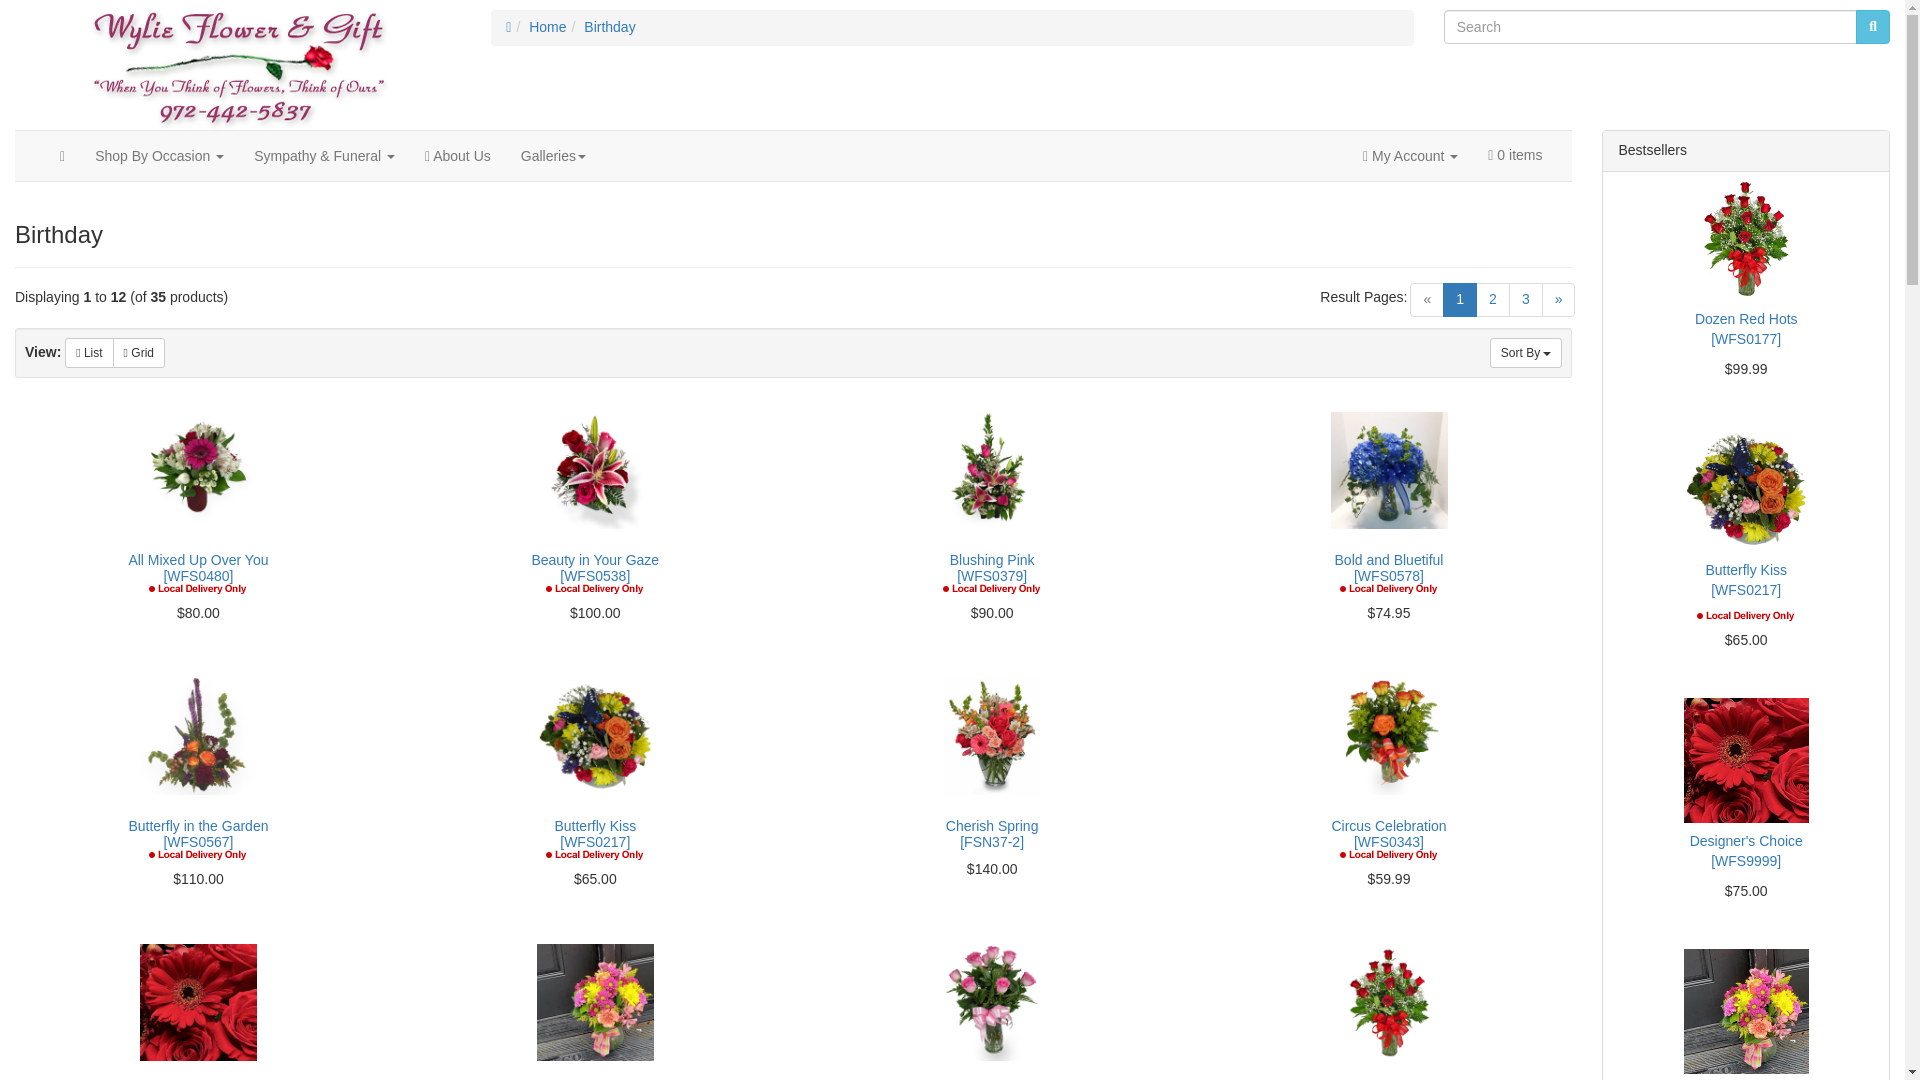 This screenshot has height=1080, width=1920. I want to click on Beauty in Your Gaze, so click(596, 470).